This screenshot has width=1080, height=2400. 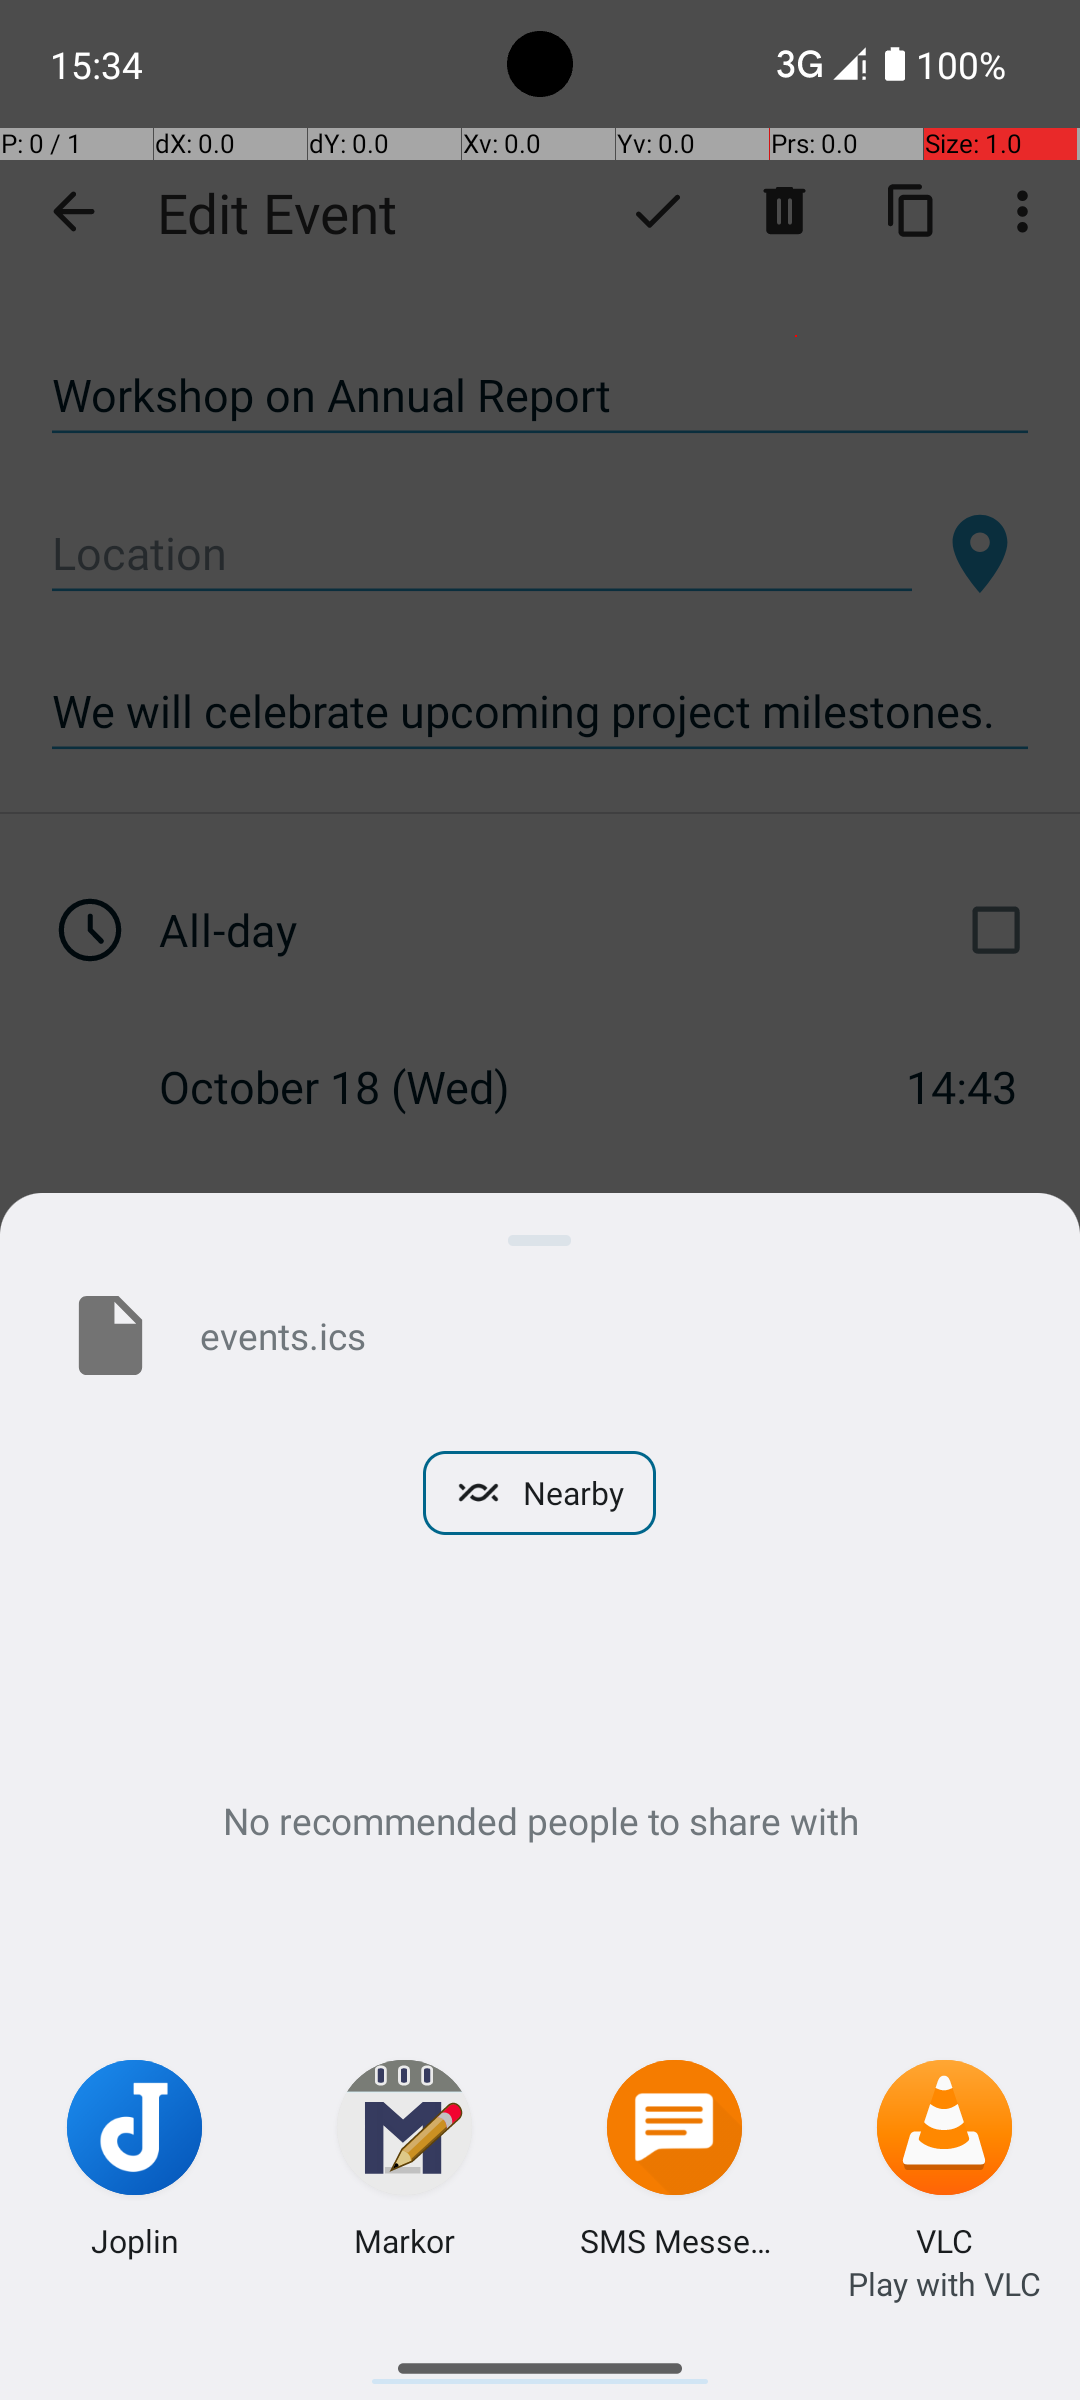 What do you see at coordinates (675, 2240) in the screenshot?
I see `SMS Messenger` at bounding box center [675, 2240].